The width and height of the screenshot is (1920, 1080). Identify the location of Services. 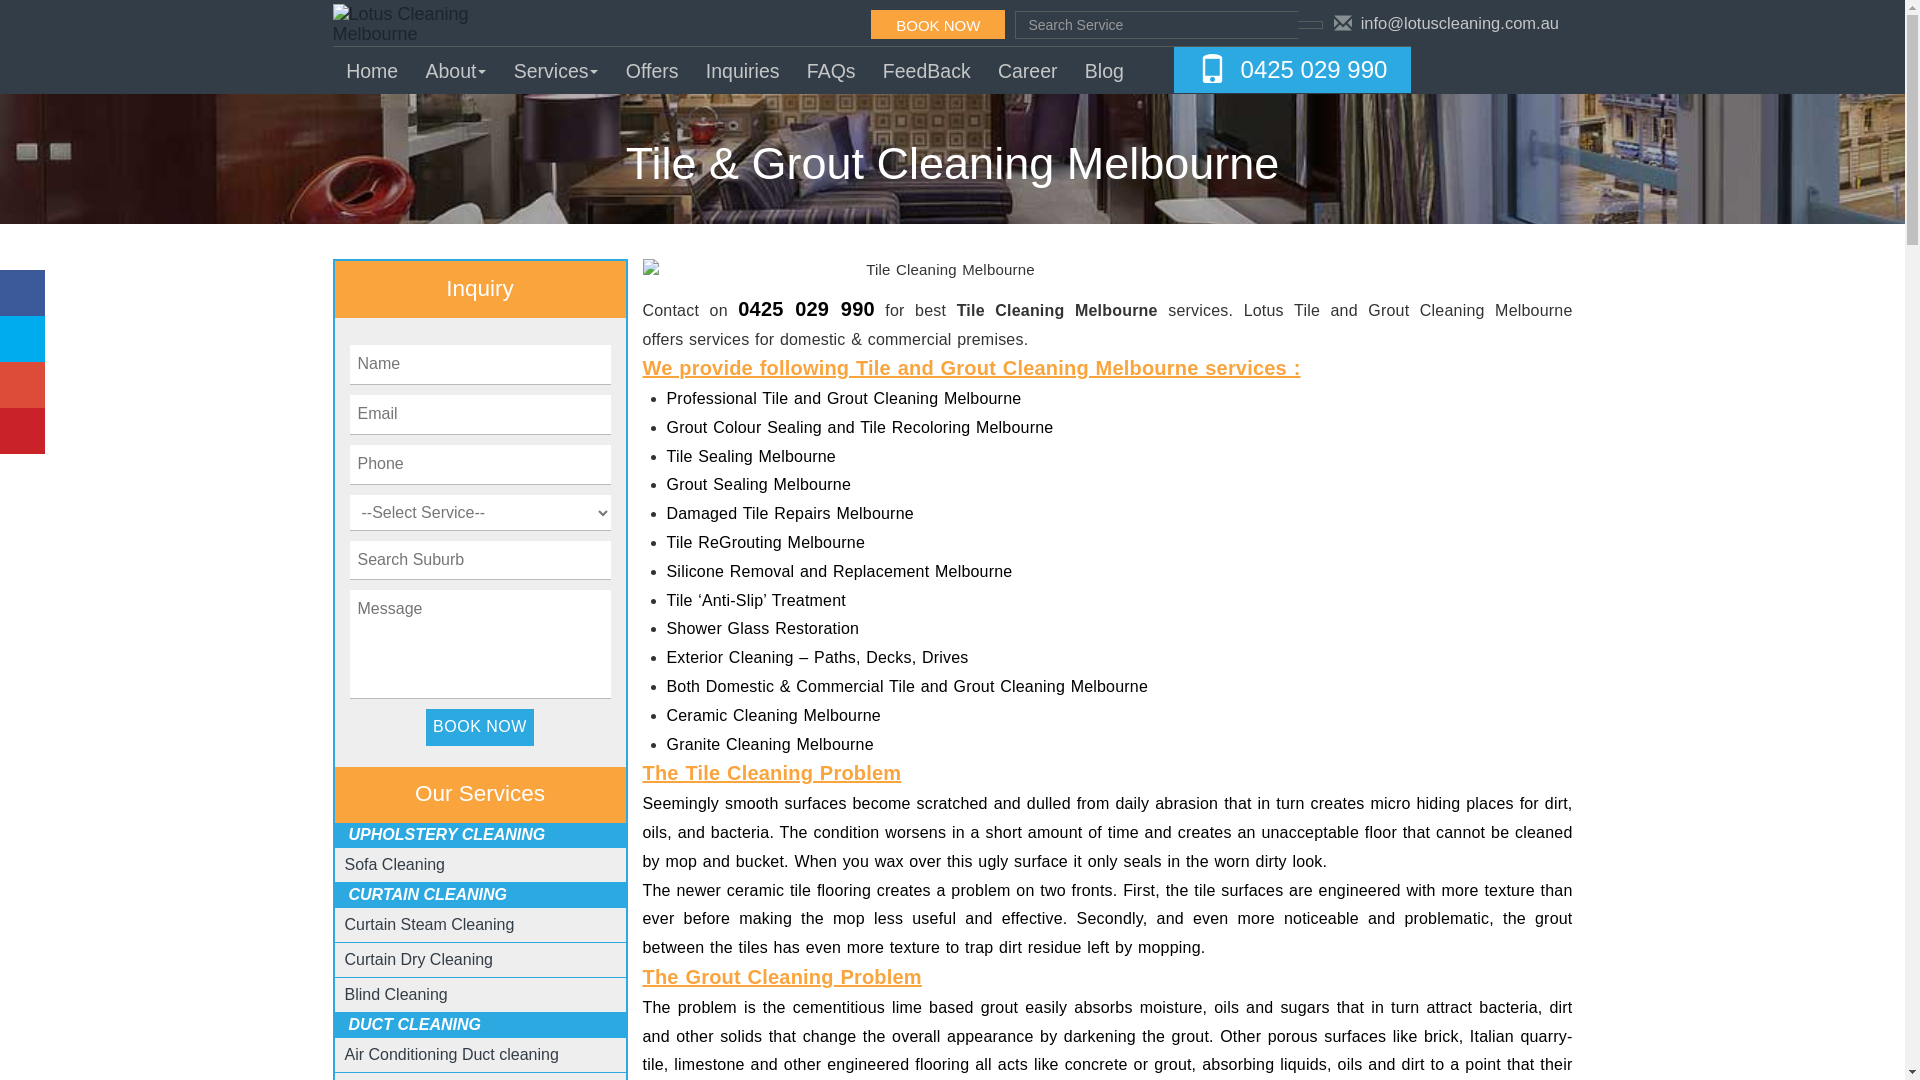
(556, 70).